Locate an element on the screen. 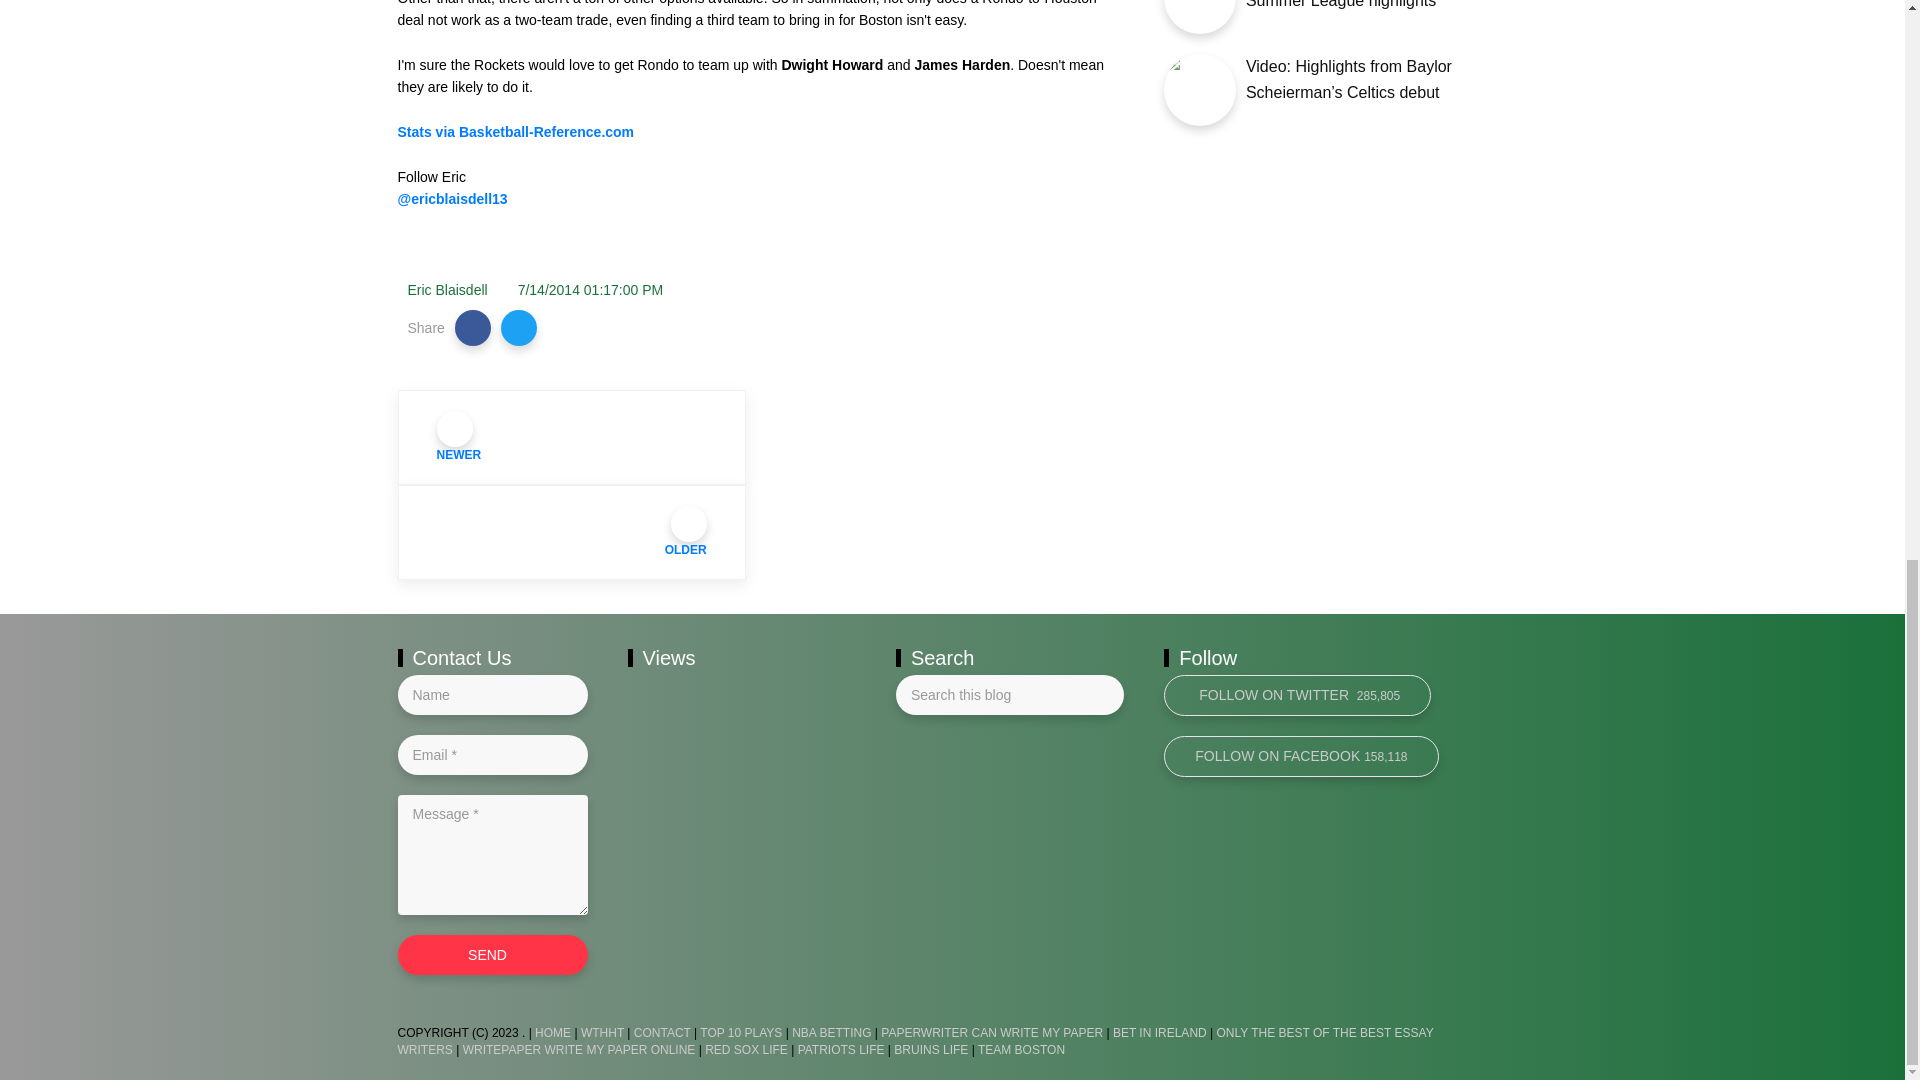 The width and height of the screenshot is (1920, 1080). OLDER is located at coordinates (572, 532).